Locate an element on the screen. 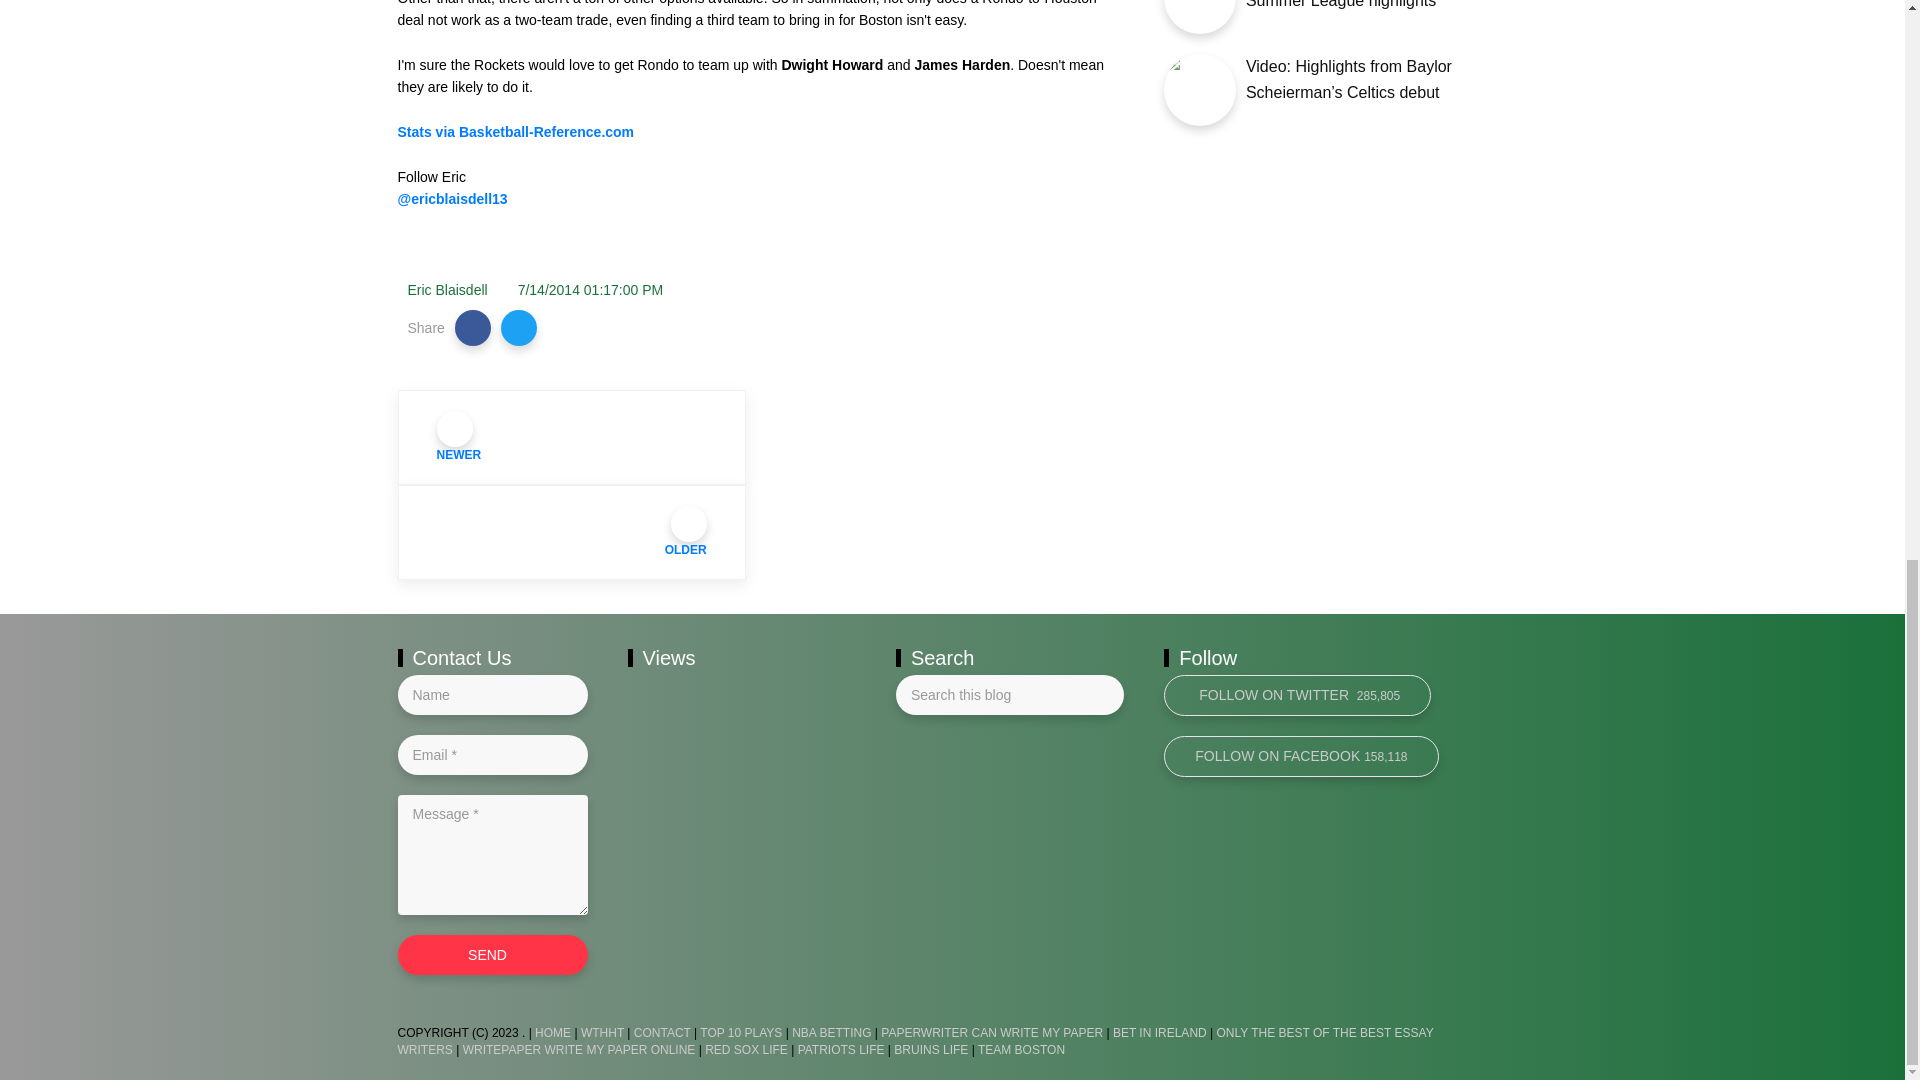 The width and height of the screenshot is (1920, 1080). OLDER is located at coordinates (572, 532).